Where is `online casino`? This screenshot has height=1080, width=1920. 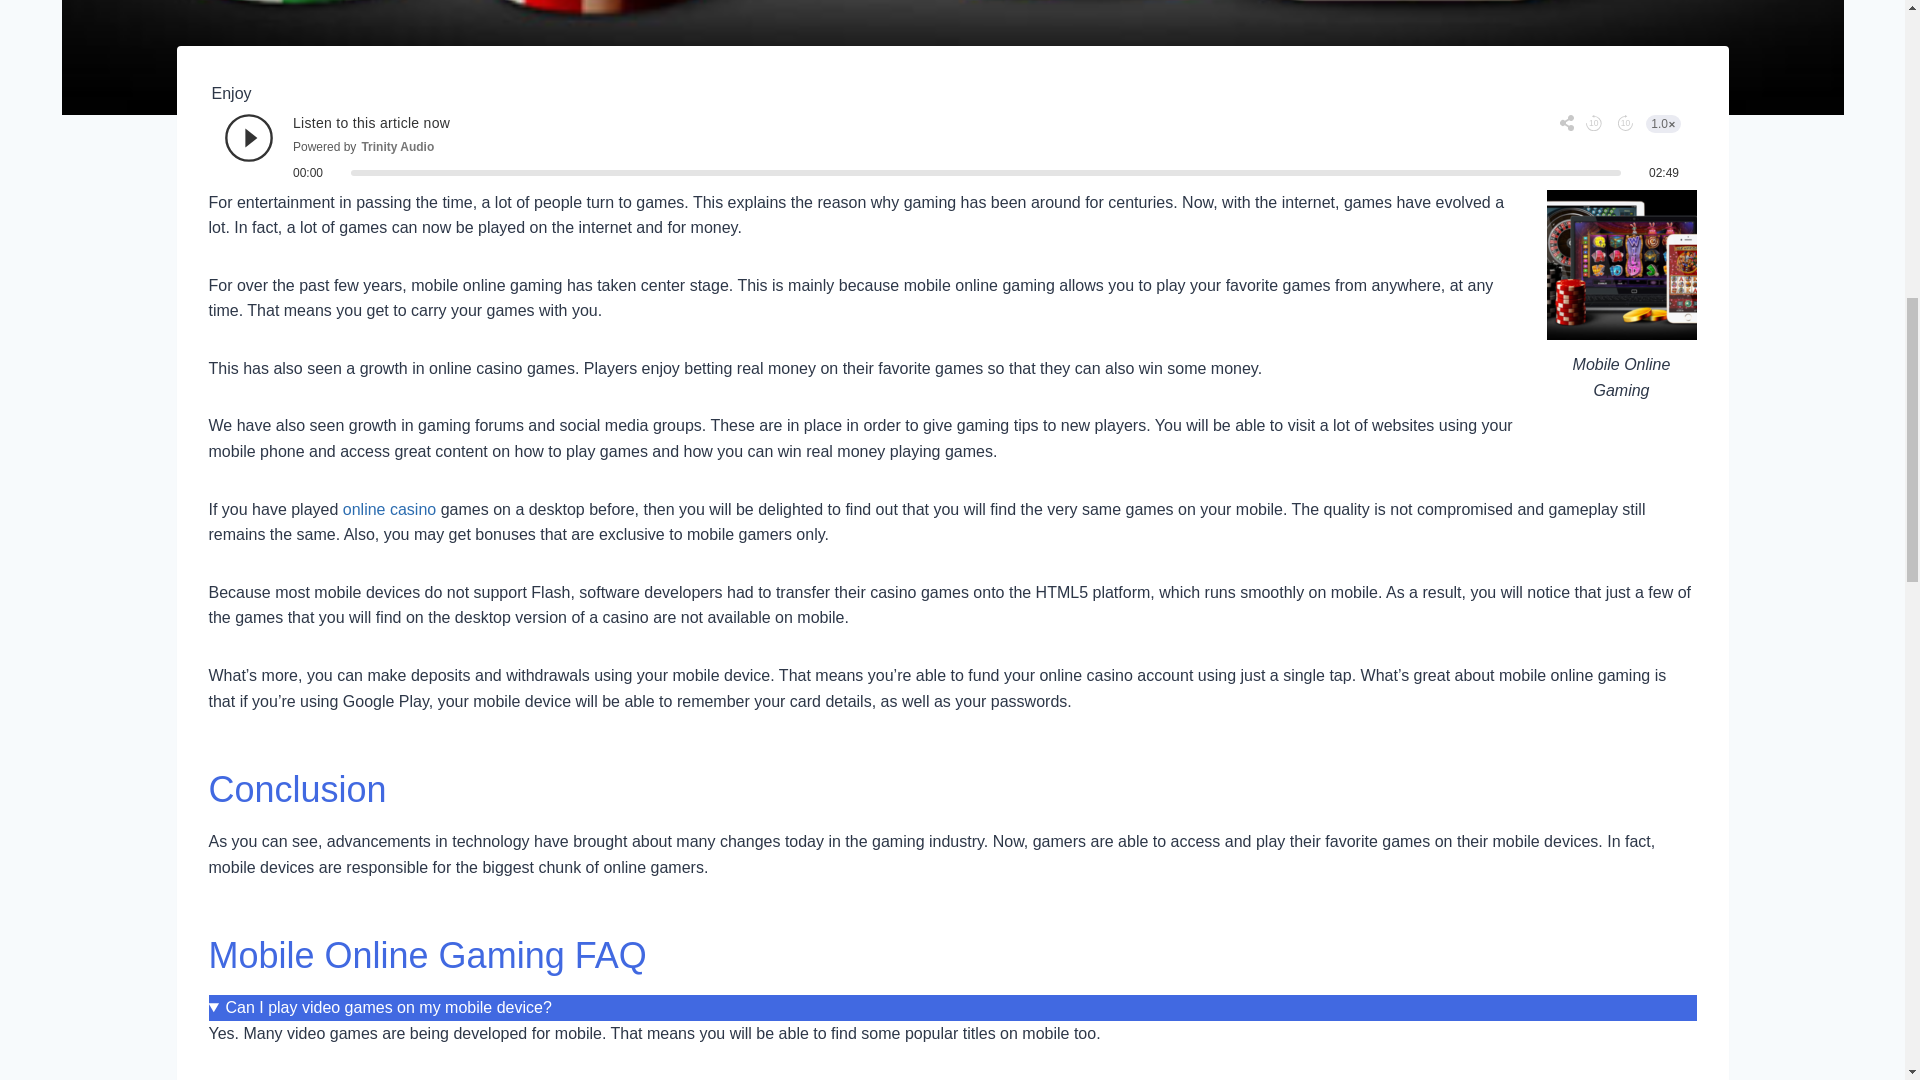
online casino is located at coordinates (389, 510).